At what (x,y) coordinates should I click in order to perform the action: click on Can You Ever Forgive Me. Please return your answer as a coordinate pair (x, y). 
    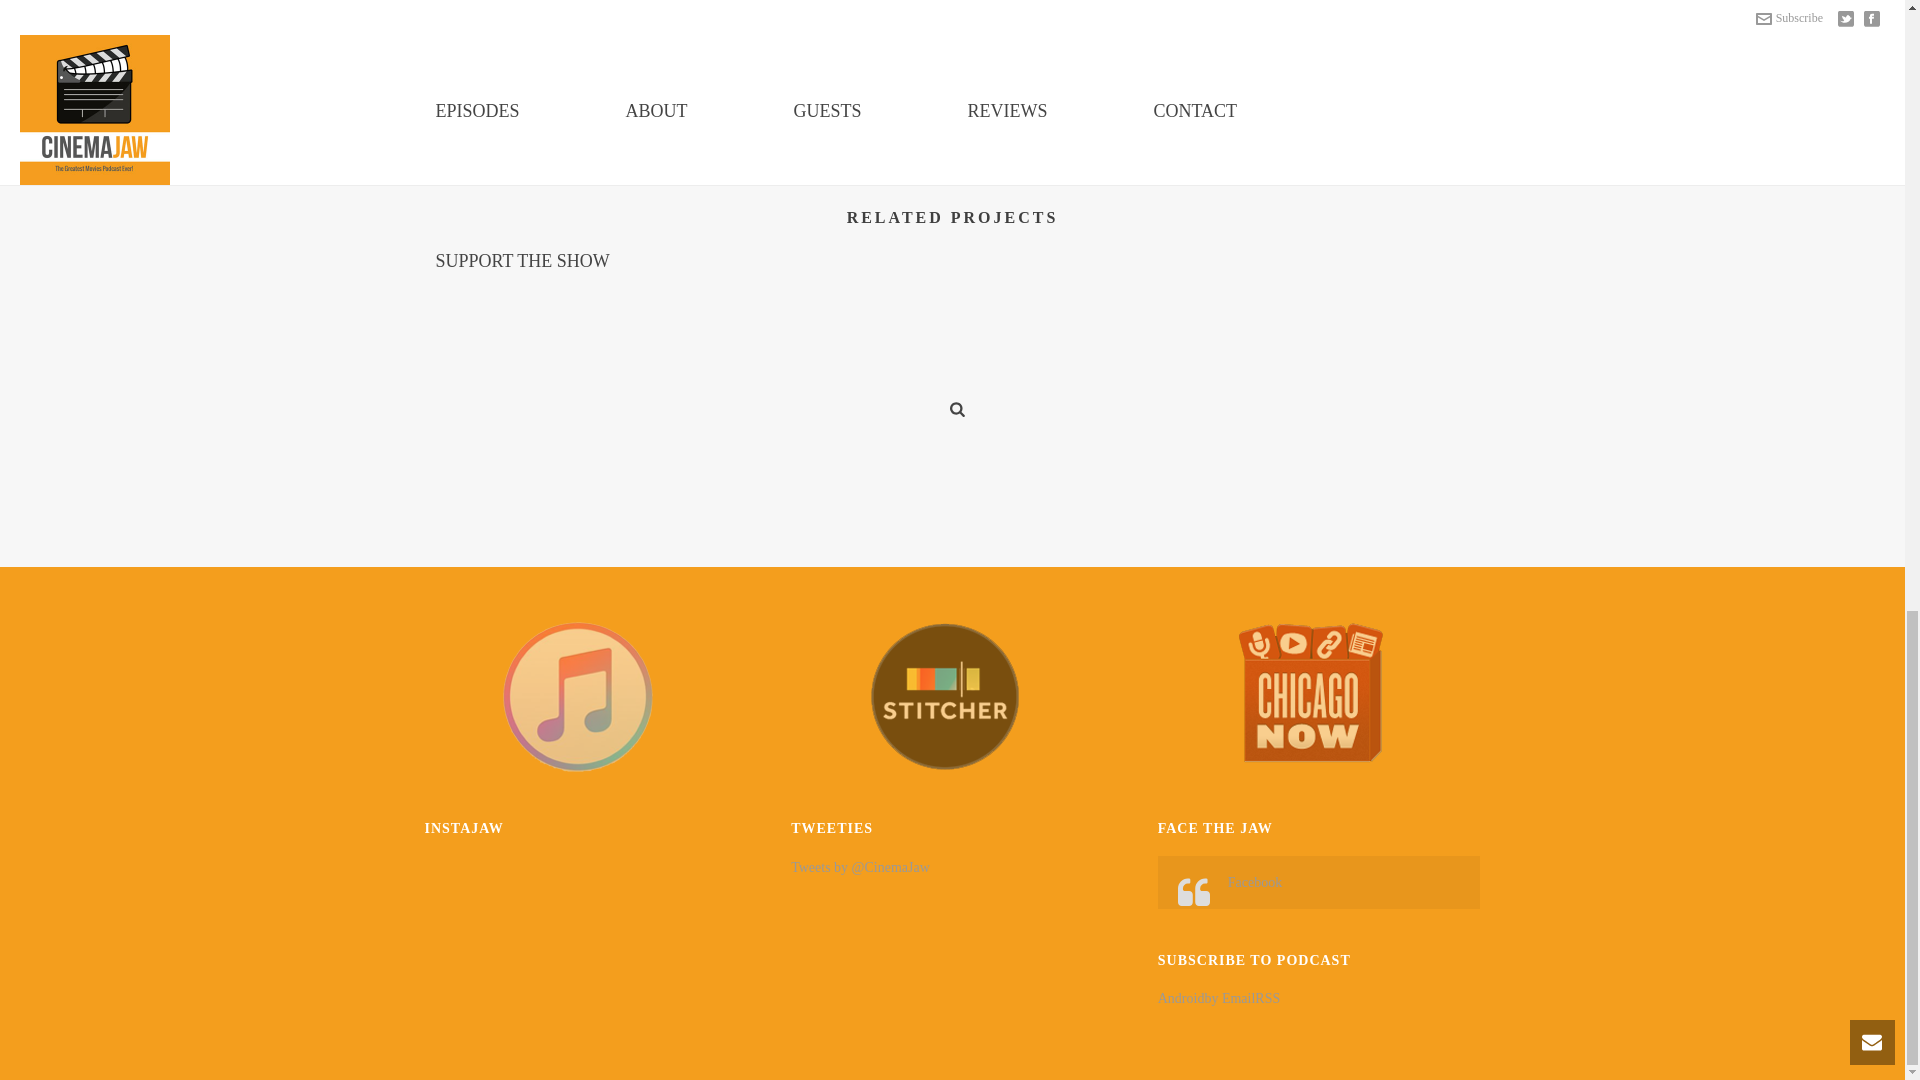
    Looking at the image, I should click on (524, 392).